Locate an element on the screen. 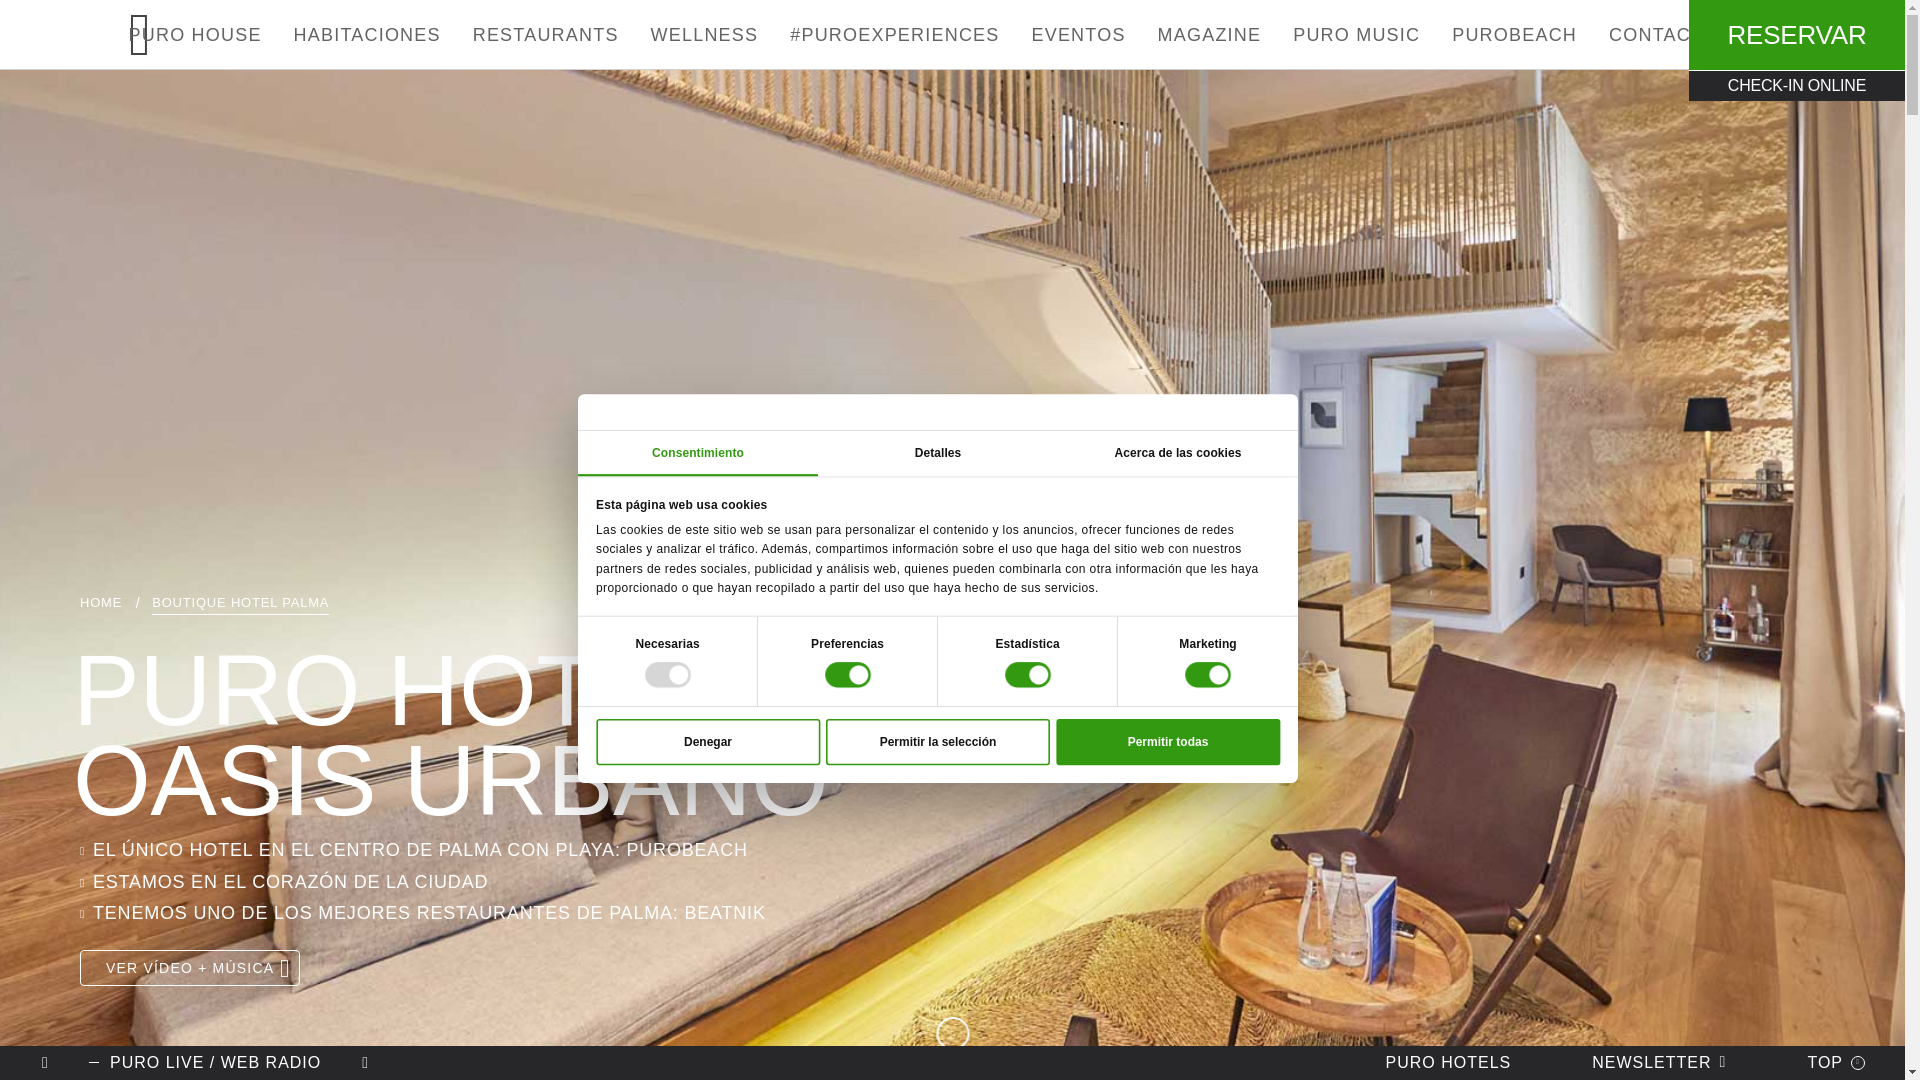  Consentimiento is located at coordinates (727, 459).